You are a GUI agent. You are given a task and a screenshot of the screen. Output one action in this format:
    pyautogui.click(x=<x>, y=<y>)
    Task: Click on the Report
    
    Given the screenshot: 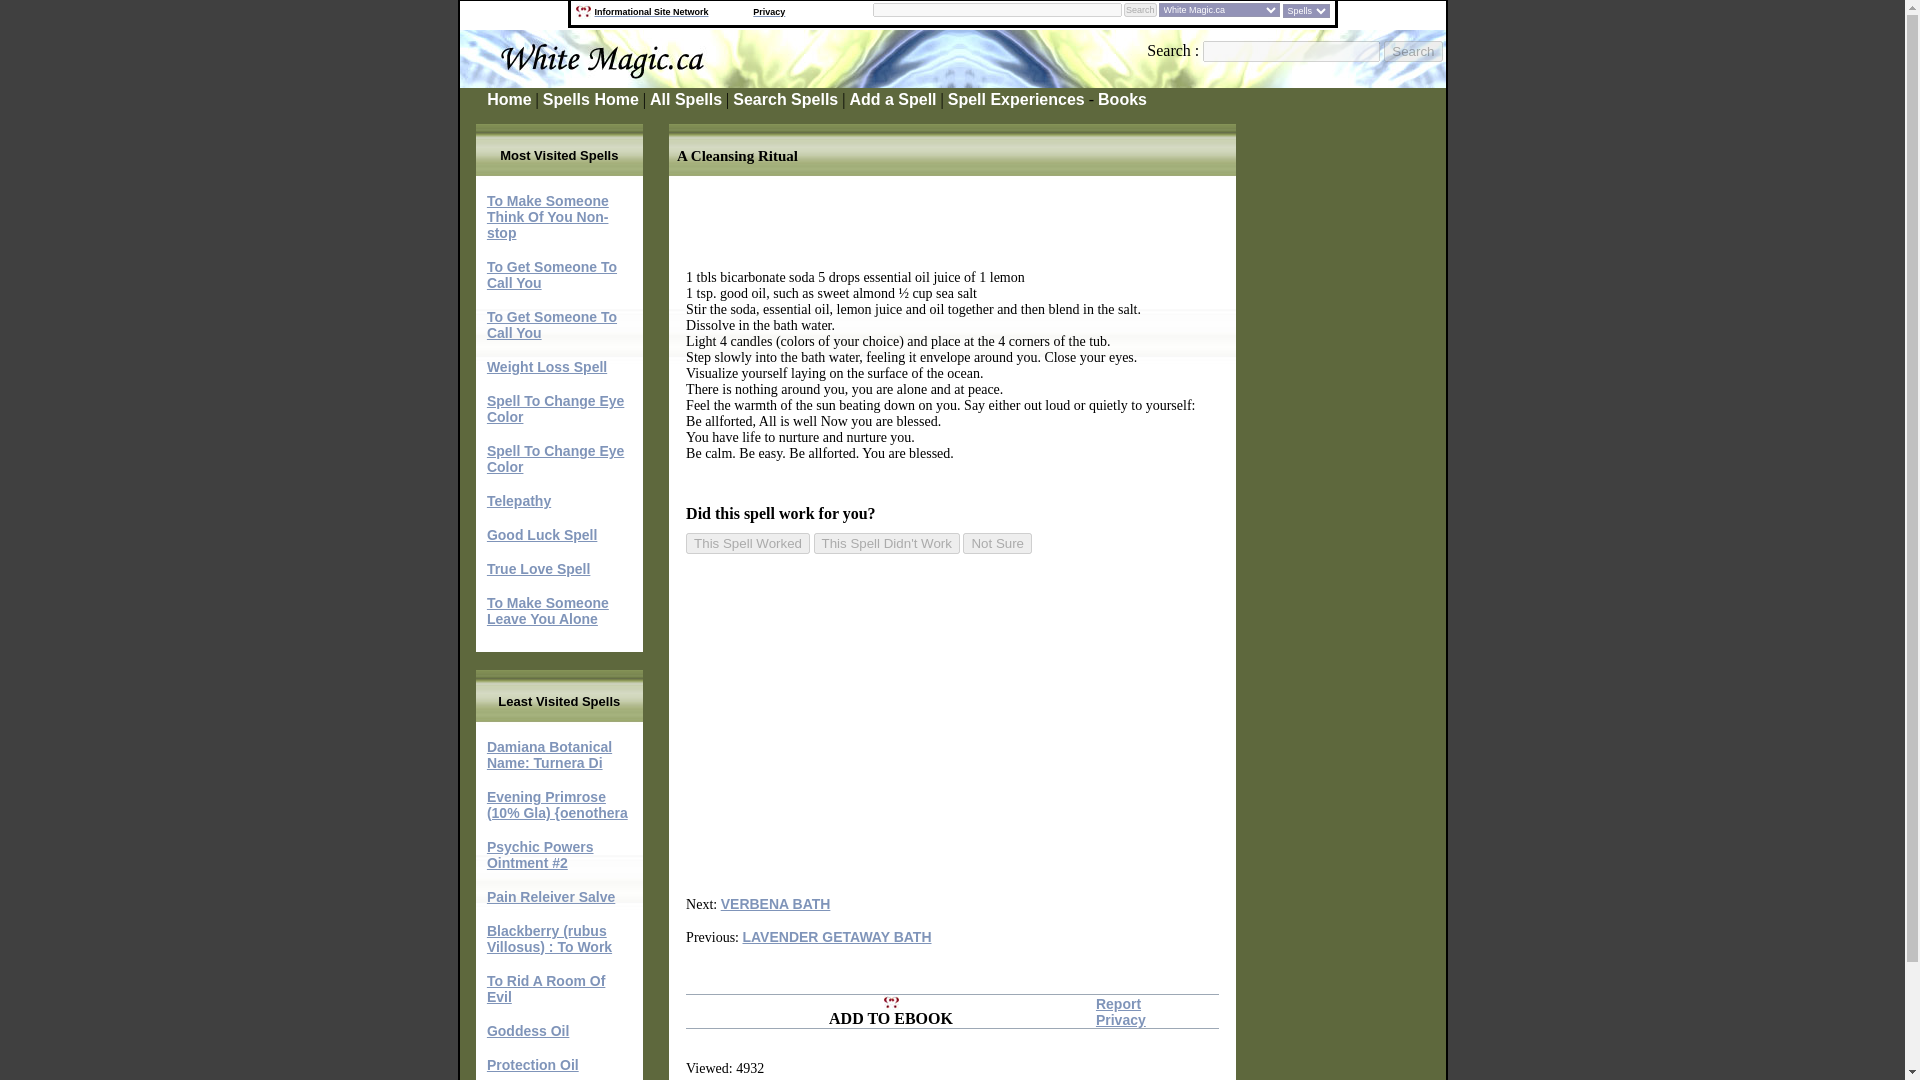 What is the action you would take?
    pyautogui.click(x=1118, y=1003)
    